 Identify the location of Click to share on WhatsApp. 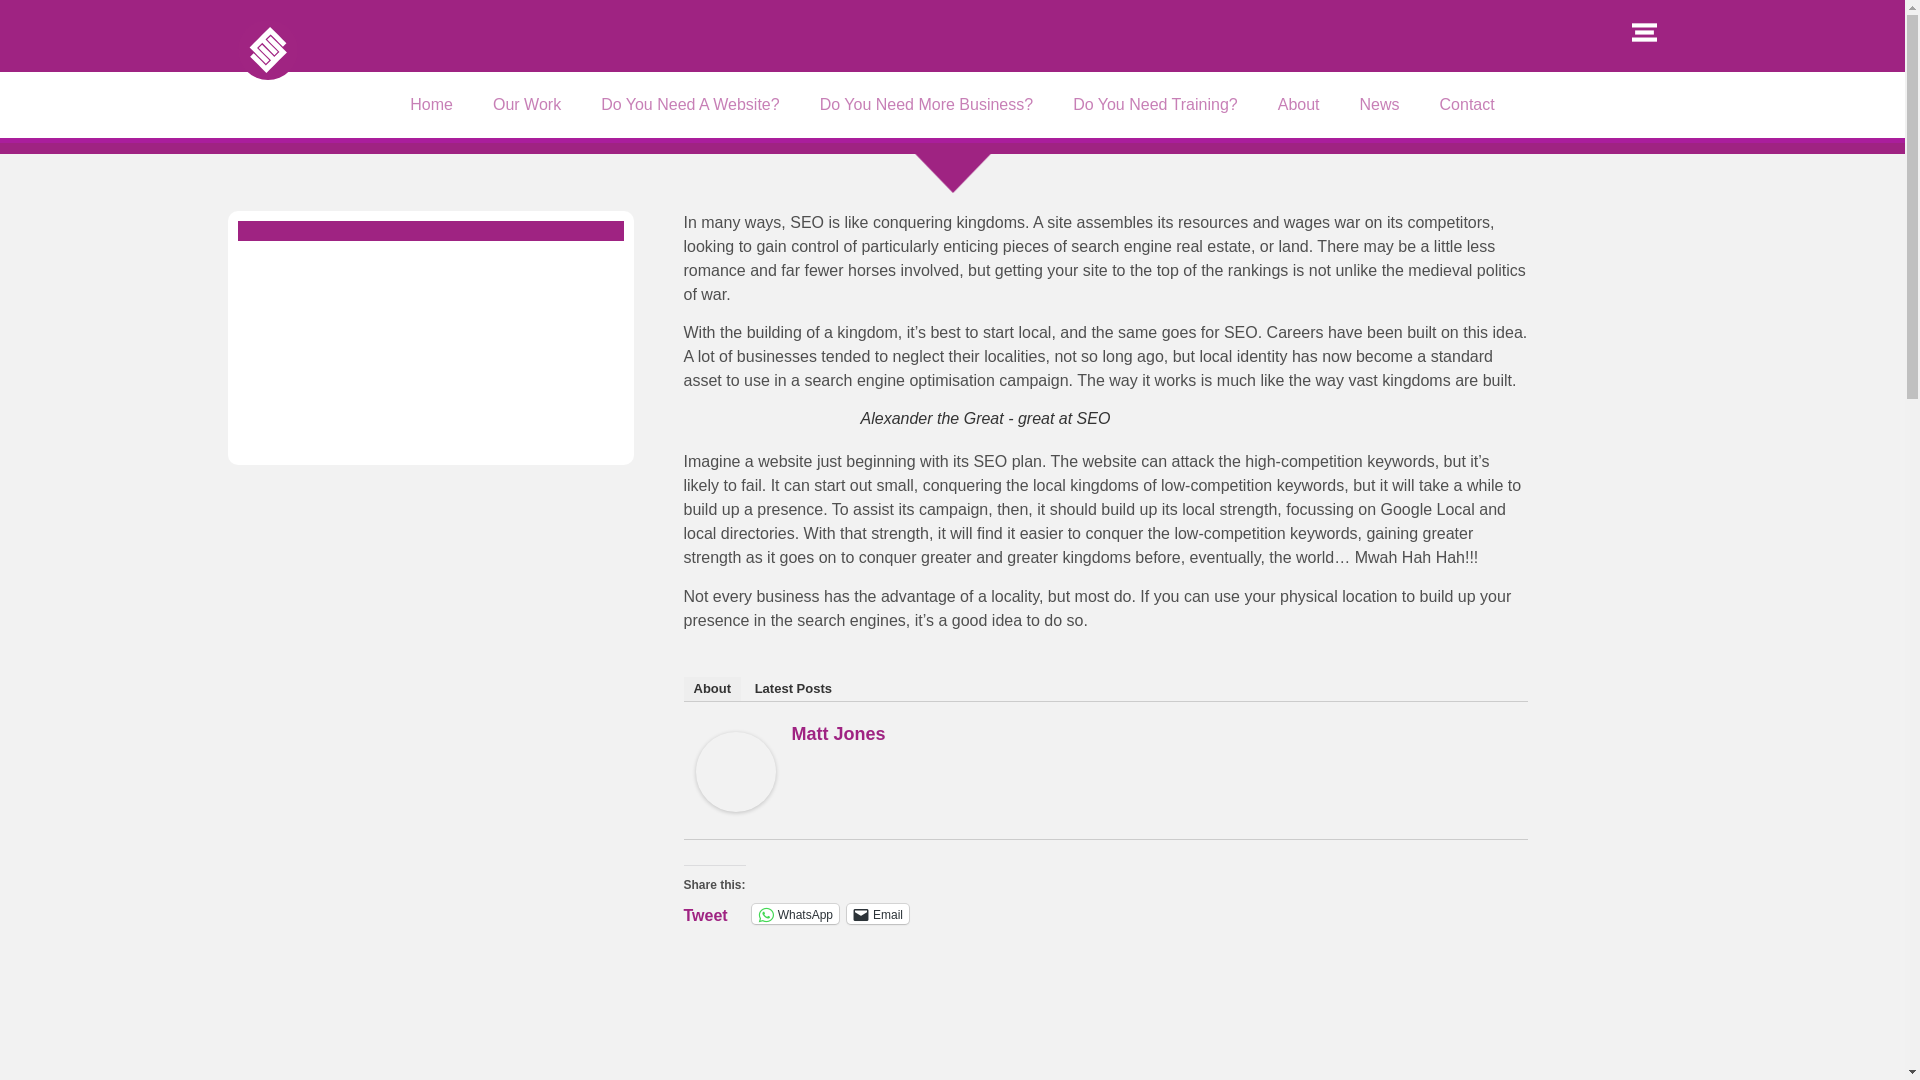
(796, 914).